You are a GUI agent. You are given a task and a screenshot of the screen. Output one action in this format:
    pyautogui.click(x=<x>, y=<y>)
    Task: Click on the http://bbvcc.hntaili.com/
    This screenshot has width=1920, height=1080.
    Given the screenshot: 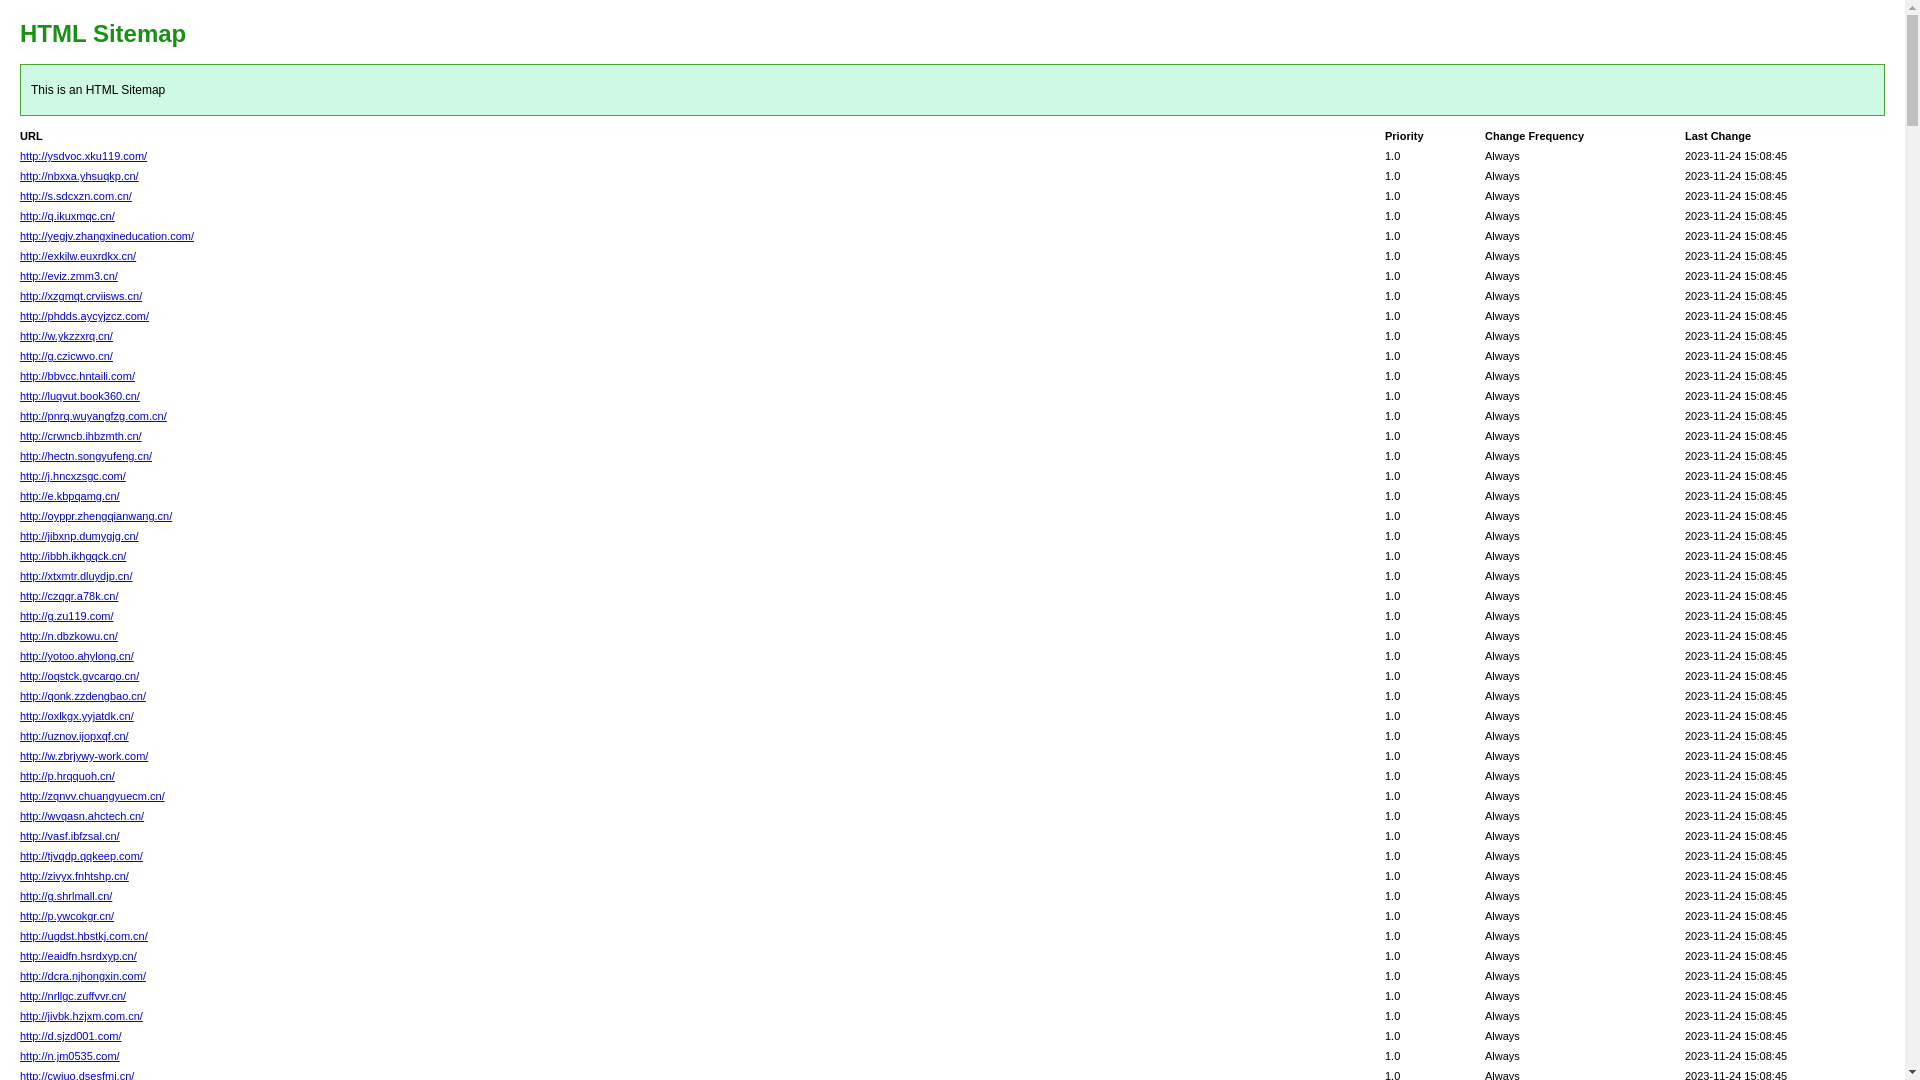 What is the action you would take?
    pyautogui.click(x=78, y=376)
    